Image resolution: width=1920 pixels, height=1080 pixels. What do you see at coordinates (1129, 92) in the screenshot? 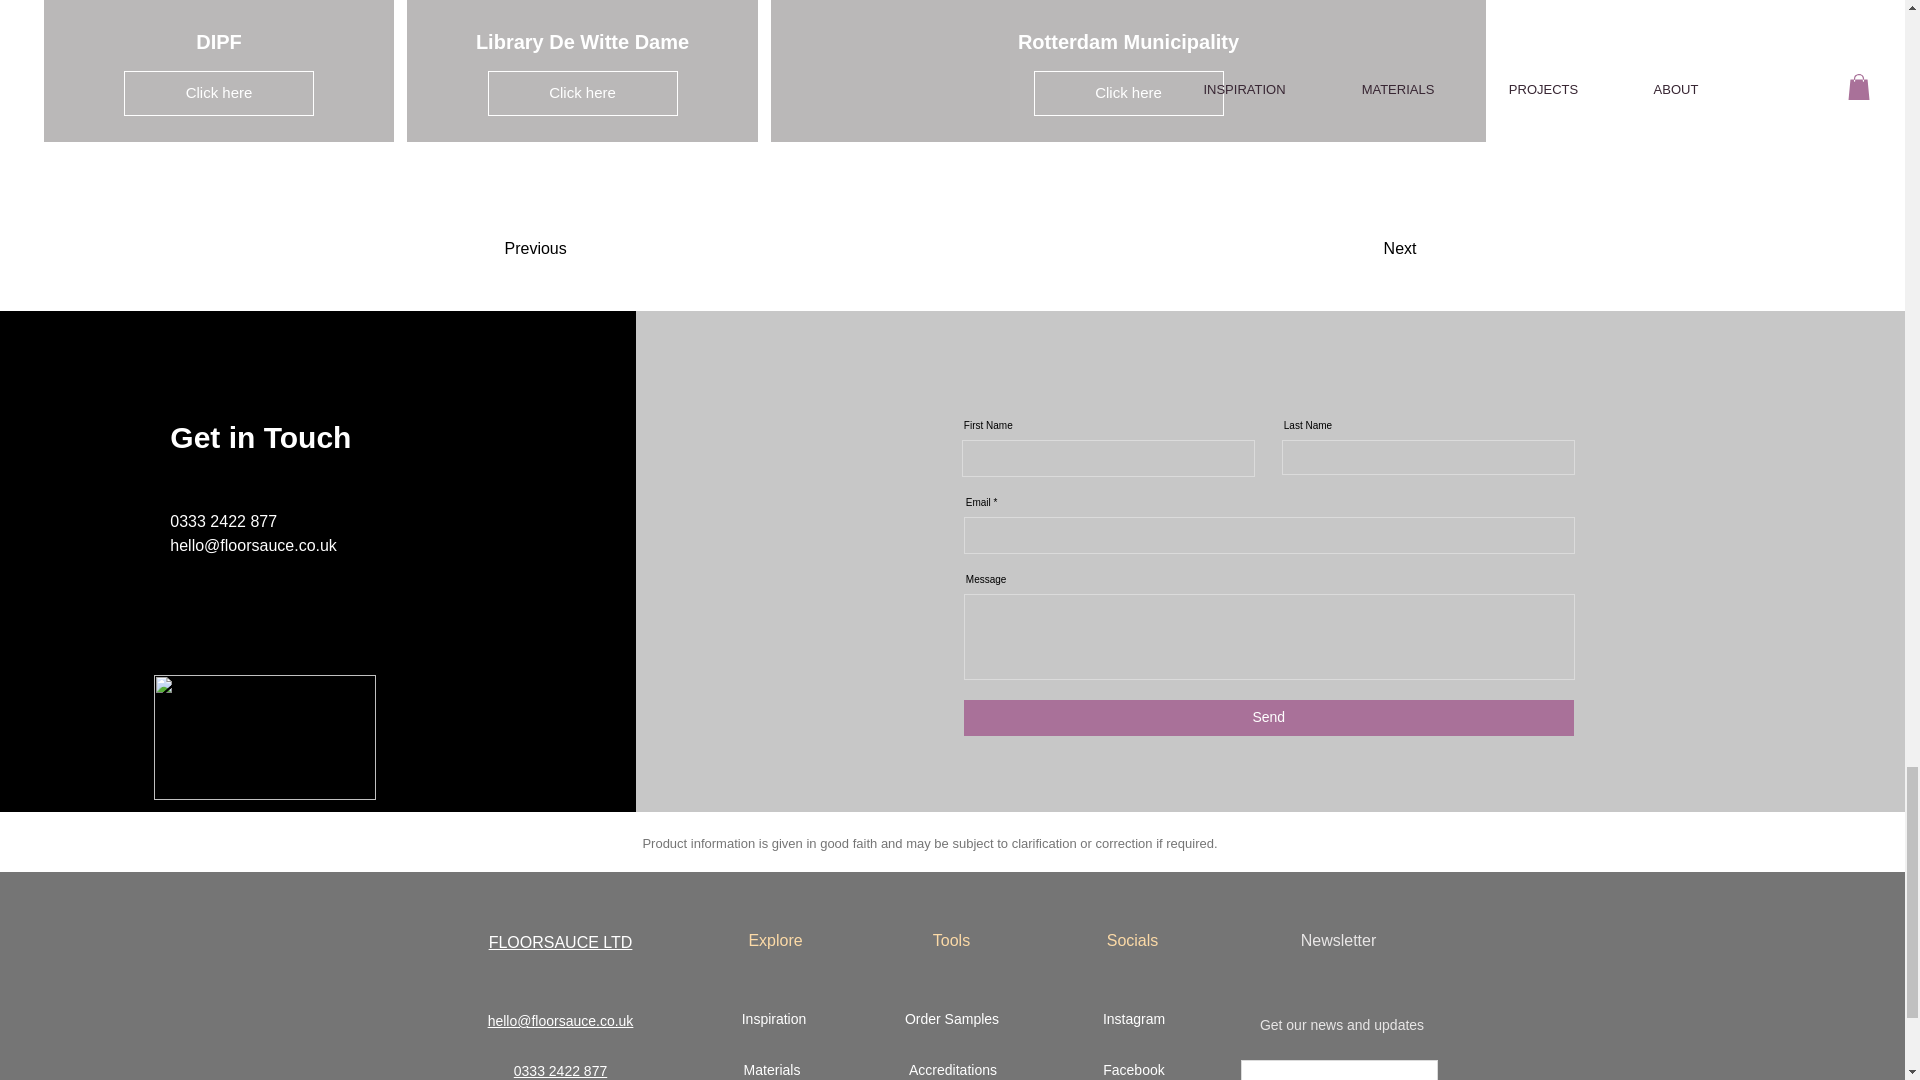
I see `Click here` at bounding box center [1129, 92].